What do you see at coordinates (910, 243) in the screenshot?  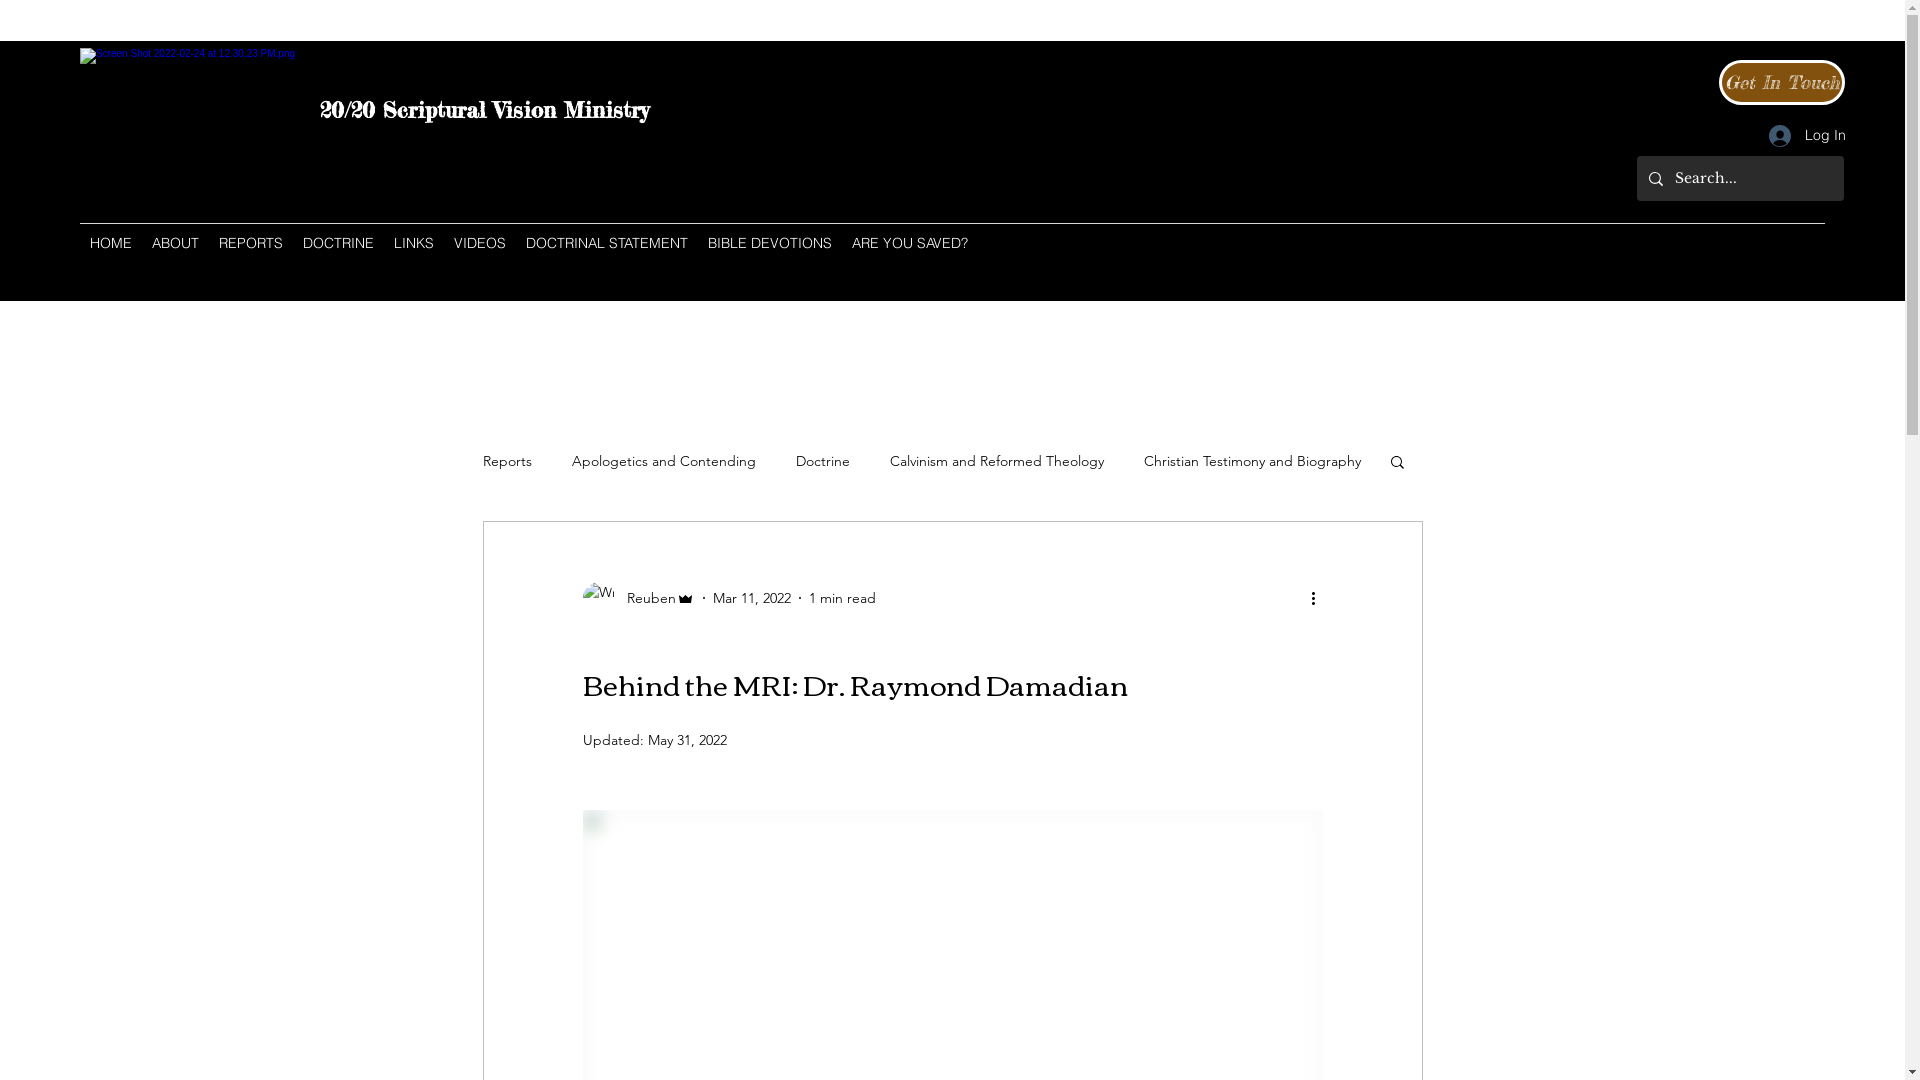 I see `ARE YOU SAVED?` at bounding box center [910, 243].